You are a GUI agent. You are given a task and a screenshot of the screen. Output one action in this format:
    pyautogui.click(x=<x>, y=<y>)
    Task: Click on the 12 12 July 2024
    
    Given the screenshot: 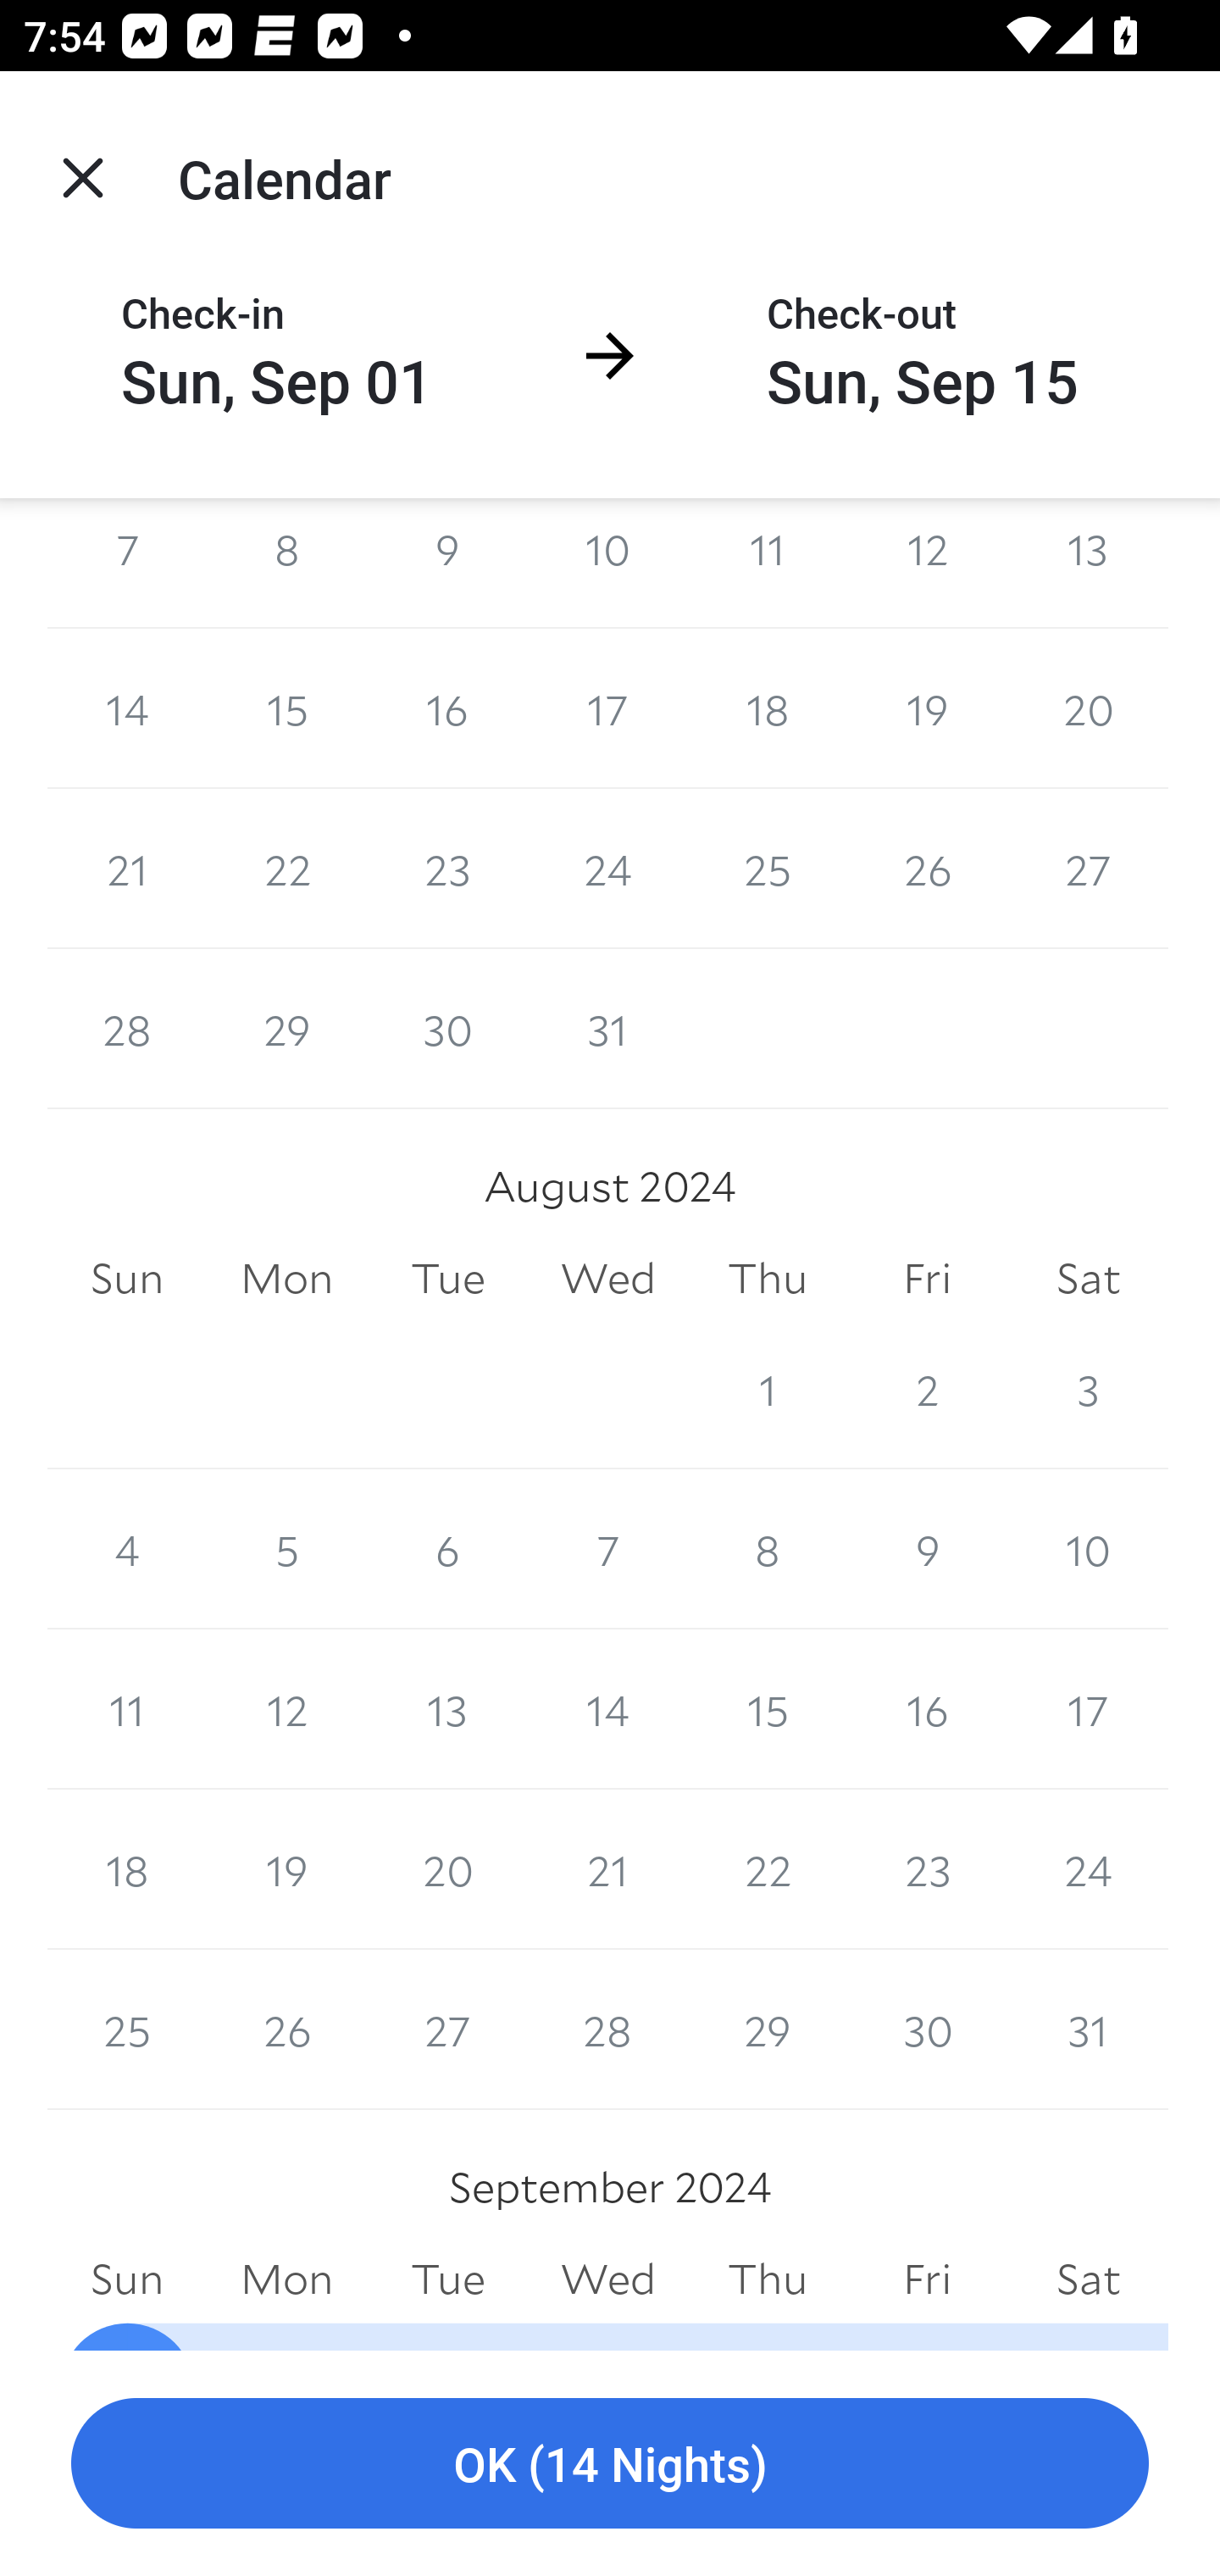 What is the action you would take?
    pyautogui.click(x=927, y=563)
    